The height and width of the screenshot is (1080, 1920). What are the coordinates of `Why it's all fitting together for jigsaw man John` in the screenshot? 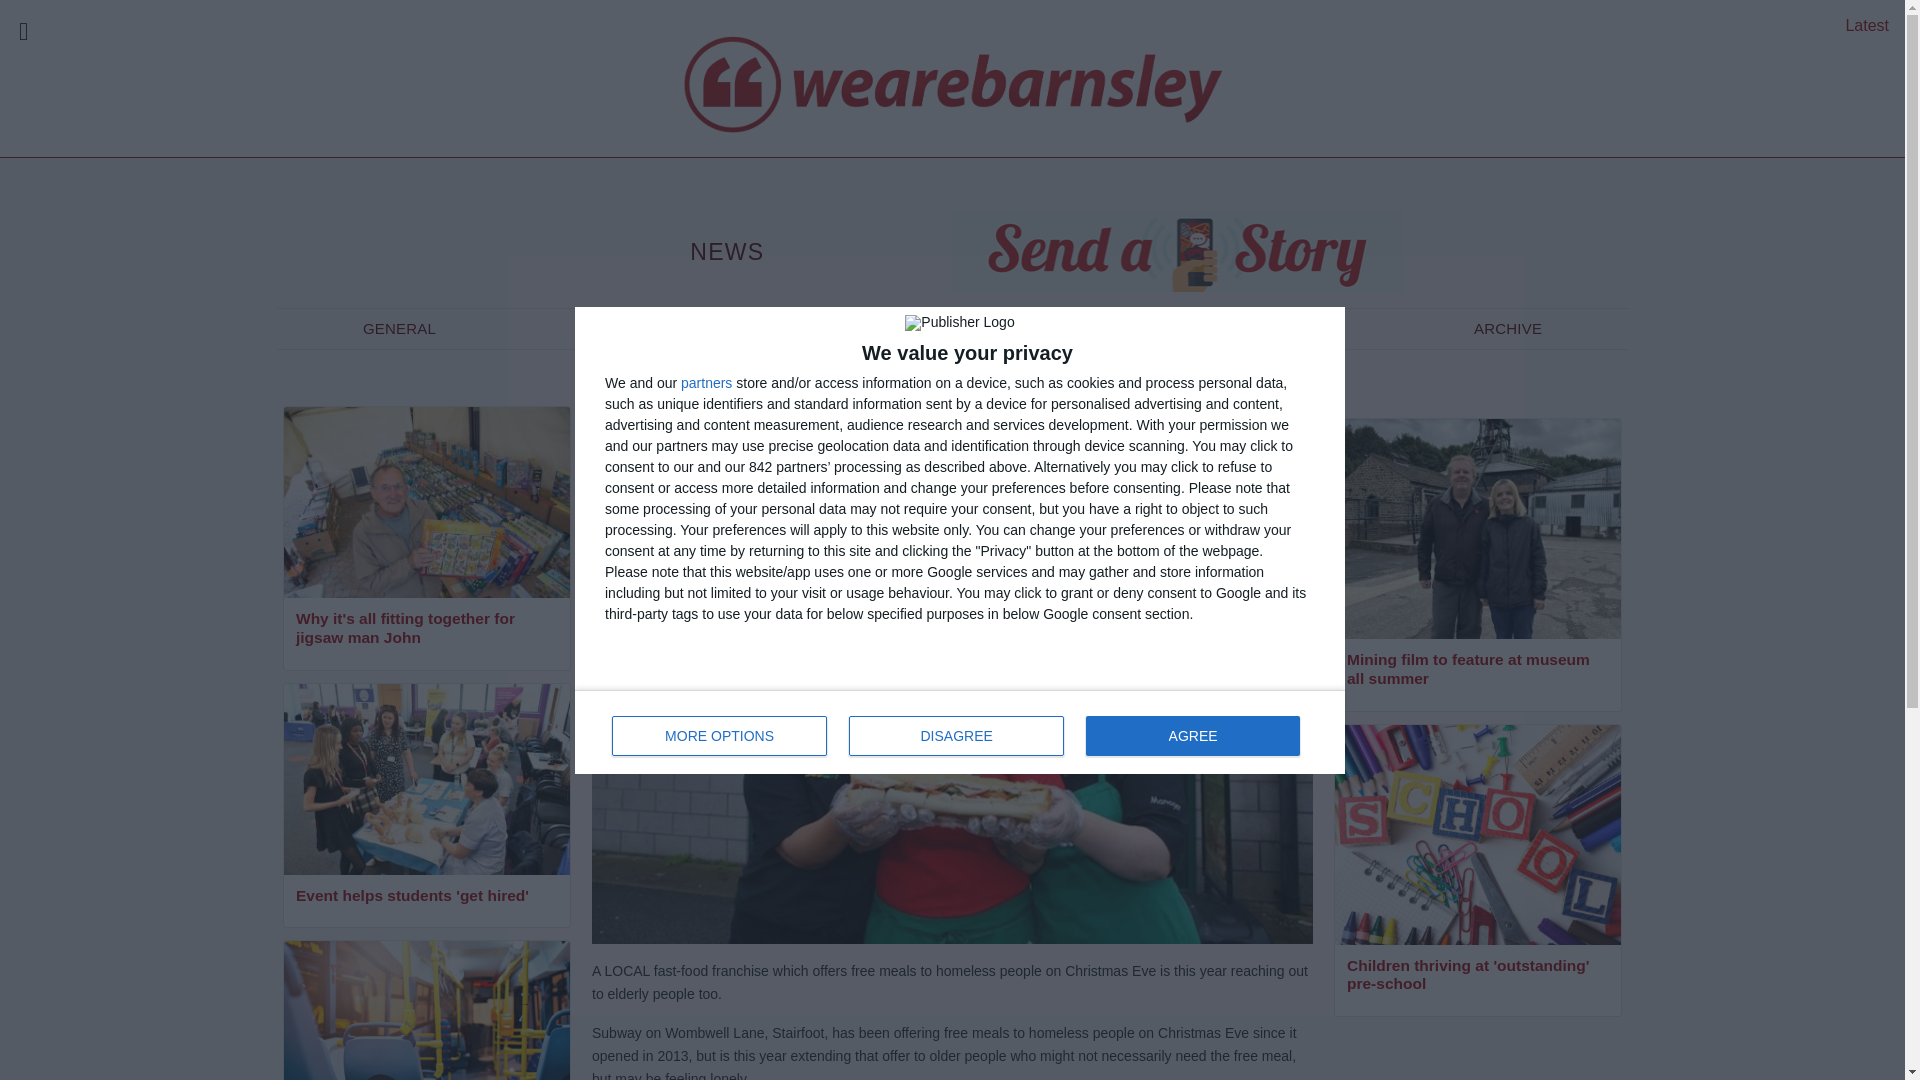 It's located at (426, 630).